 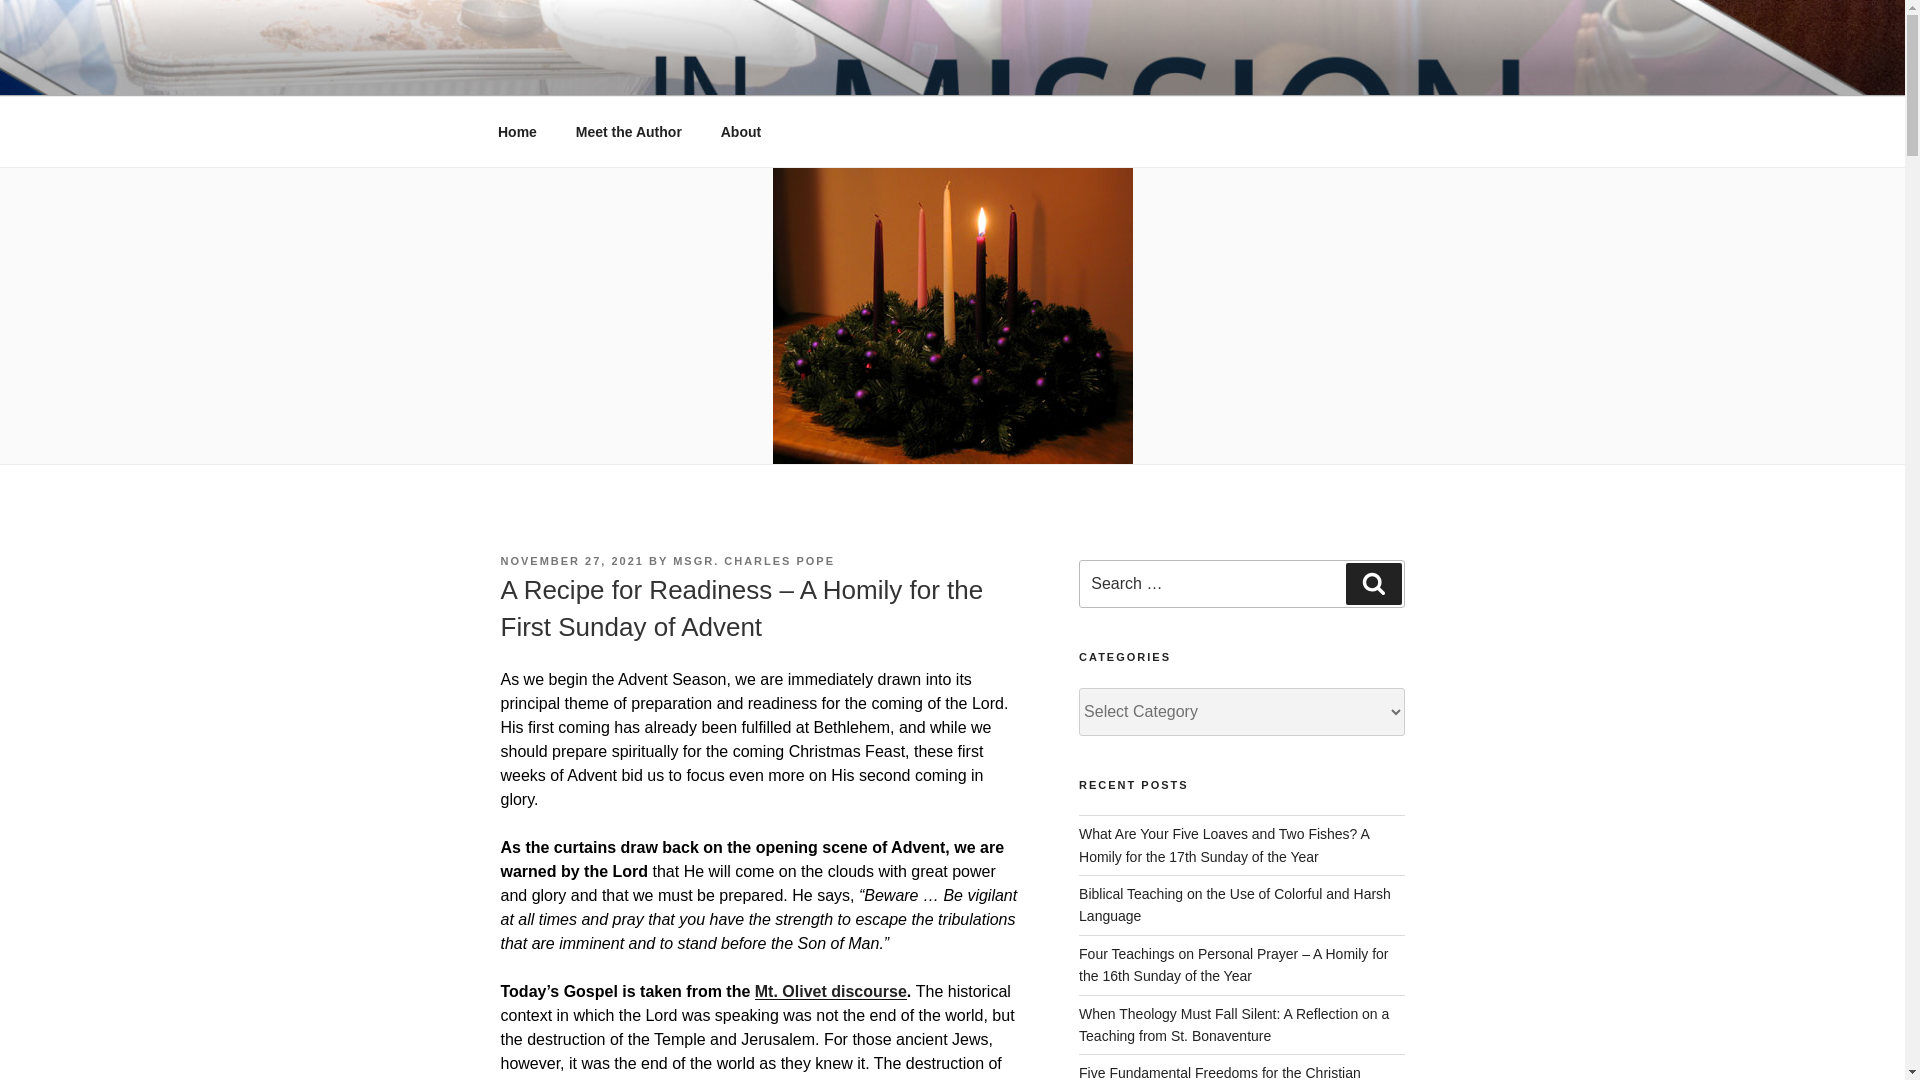 What do you see at coordinates (742, 70) in the screenshot?
I see `COMMUNITY IN MISSION` at bounding box center [742, 70].